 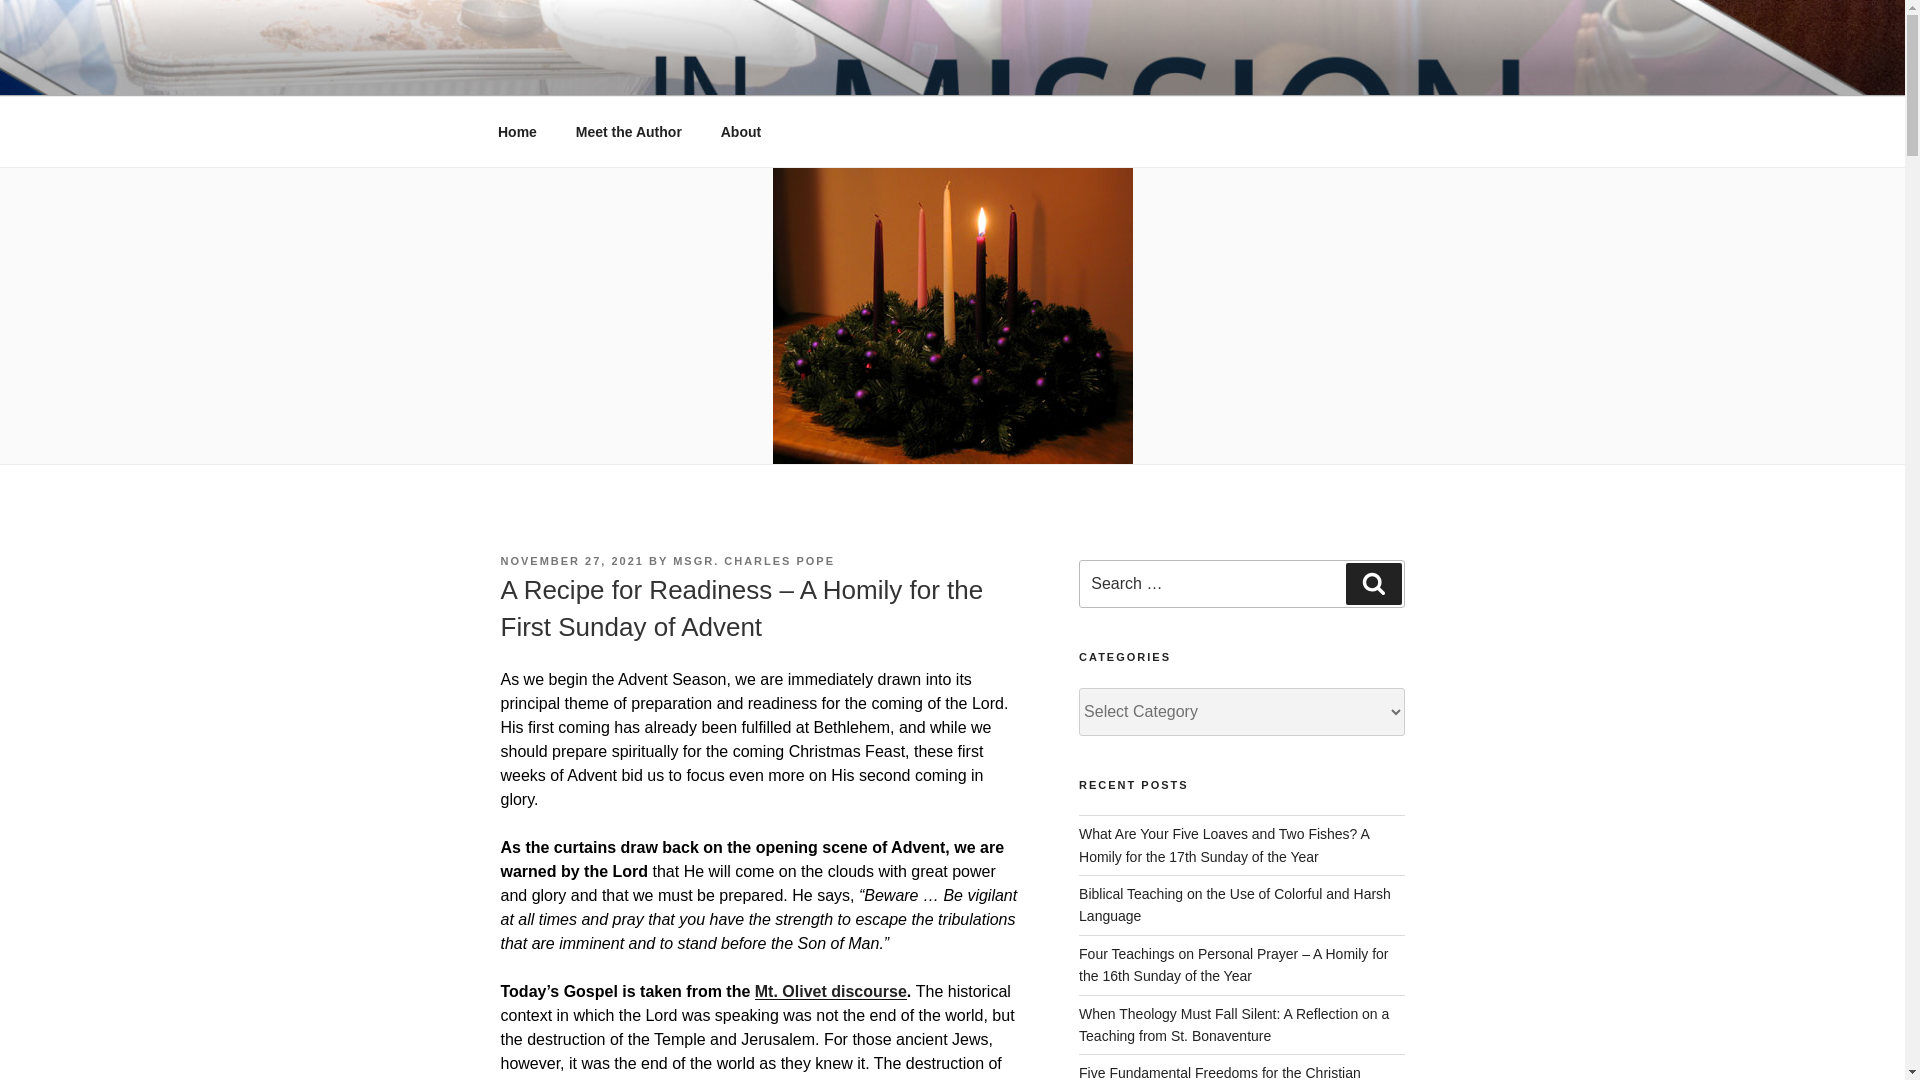 What do you see at coordinates (742, 70) in the screenshot?
I see `COMMUNITY IN MISSION` at bounding box center [742, 70].